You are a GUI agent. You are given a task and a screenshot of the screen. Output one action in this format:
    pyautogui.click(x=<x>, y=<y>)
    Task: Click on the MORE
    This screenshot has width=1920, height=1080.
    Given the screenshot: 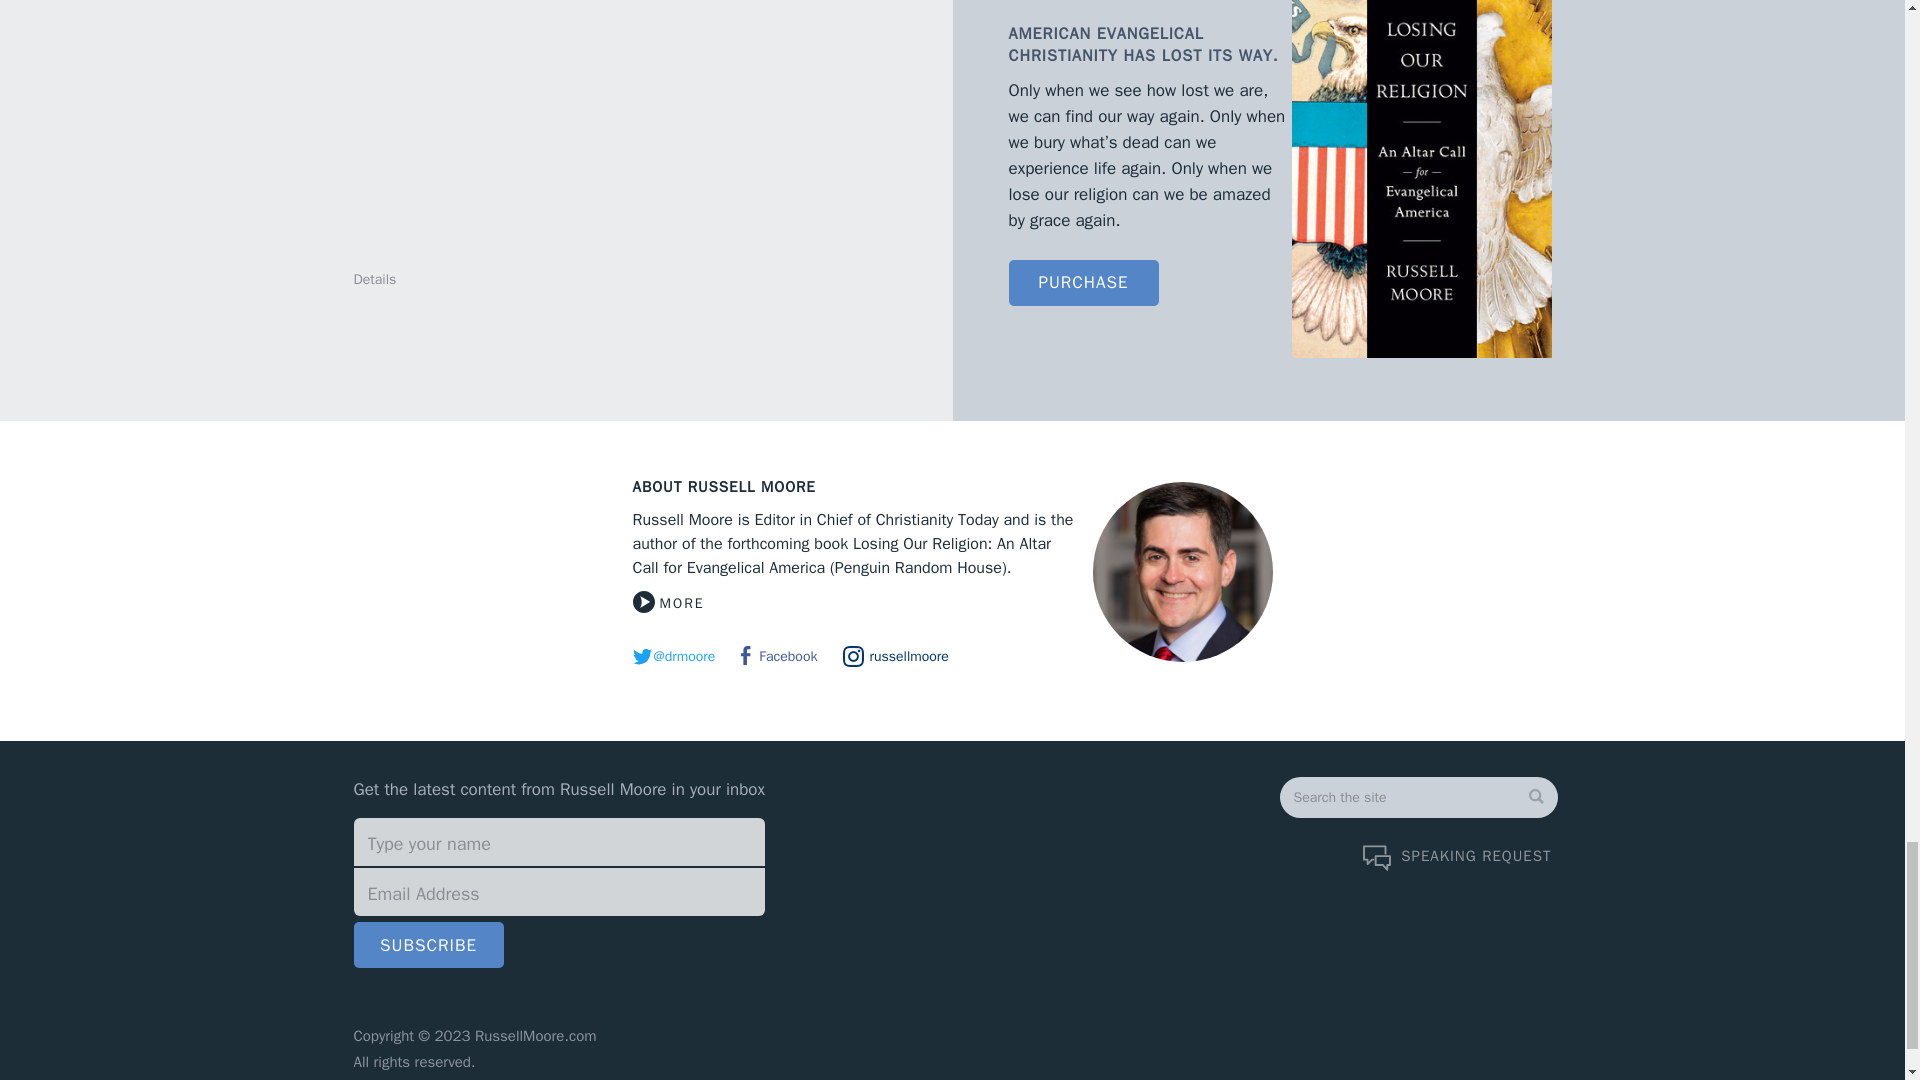 What is the action you would take?
    pyautogui.click(x=668, y=602)
    